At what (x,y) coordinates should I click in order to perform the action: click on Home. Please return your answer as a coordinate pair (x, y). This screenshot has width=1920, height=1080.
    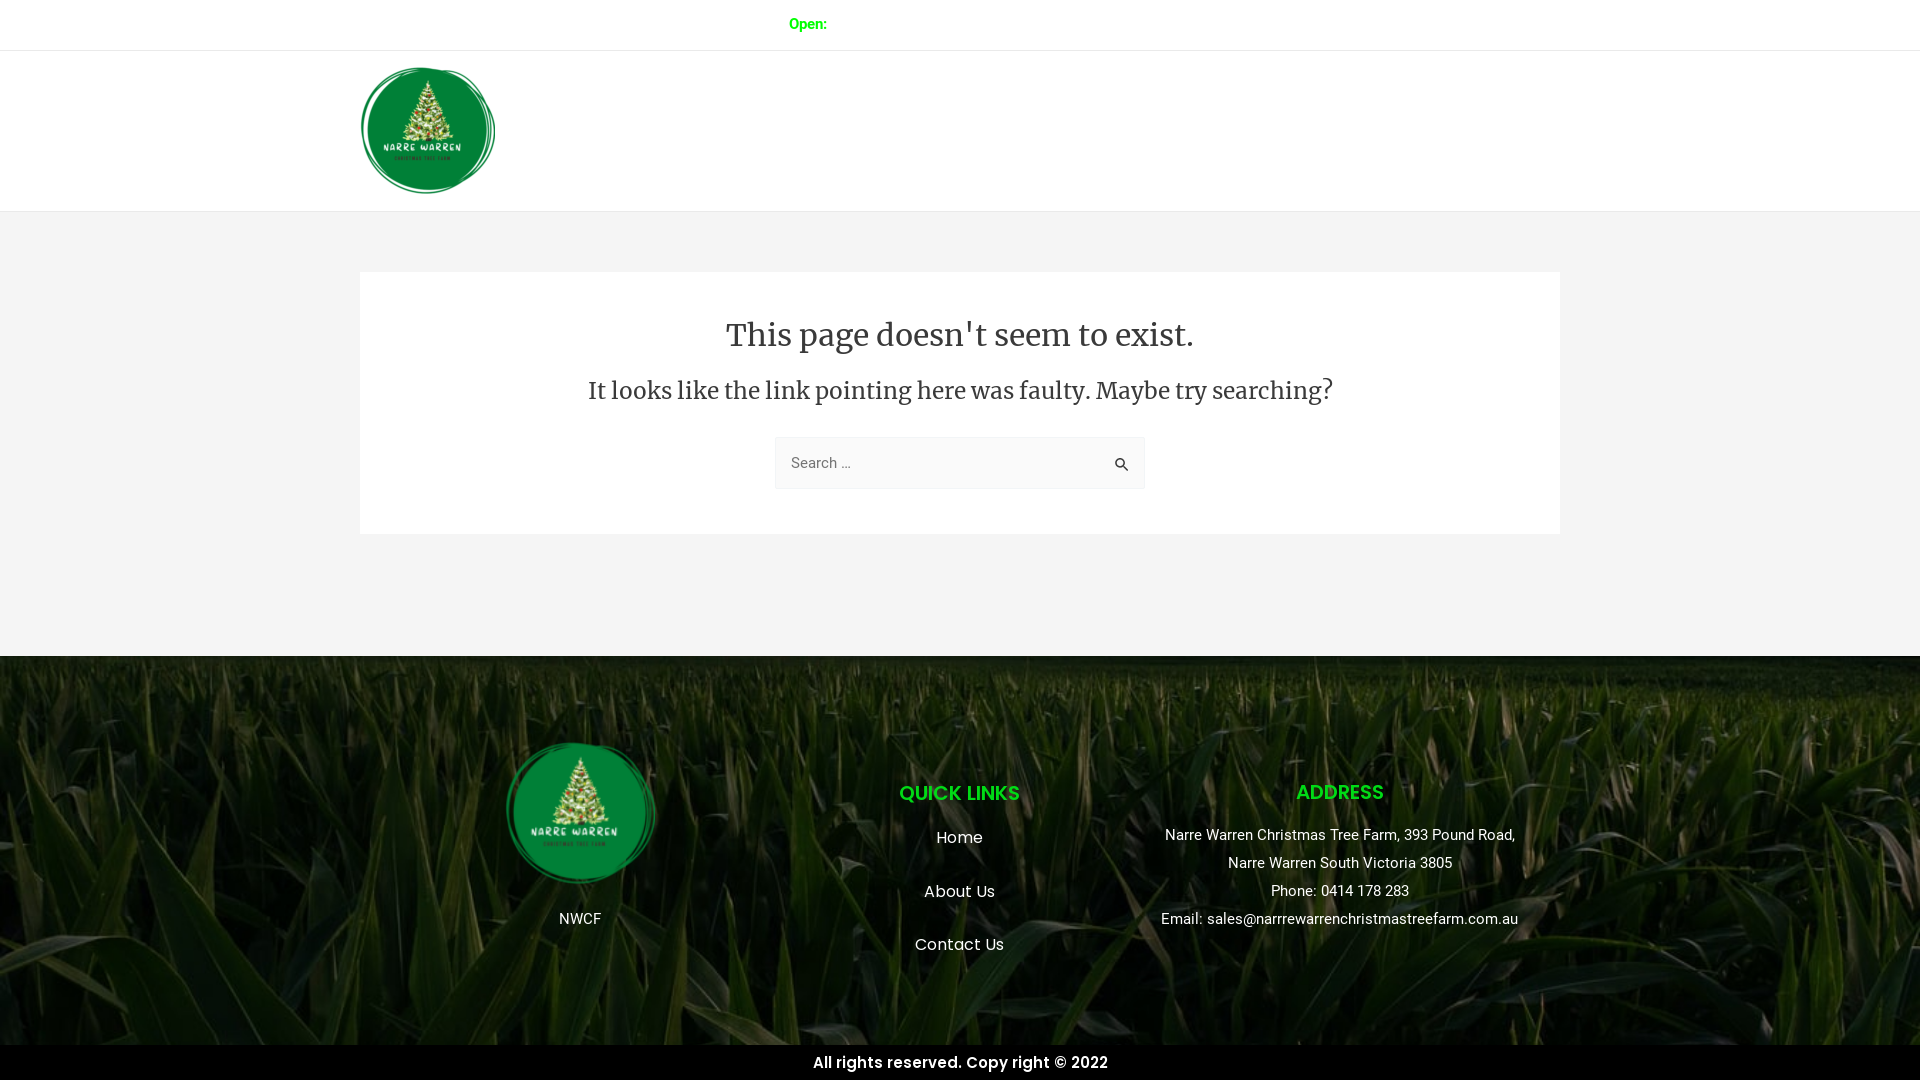
    Looking at the image, I should click on (960, 838).